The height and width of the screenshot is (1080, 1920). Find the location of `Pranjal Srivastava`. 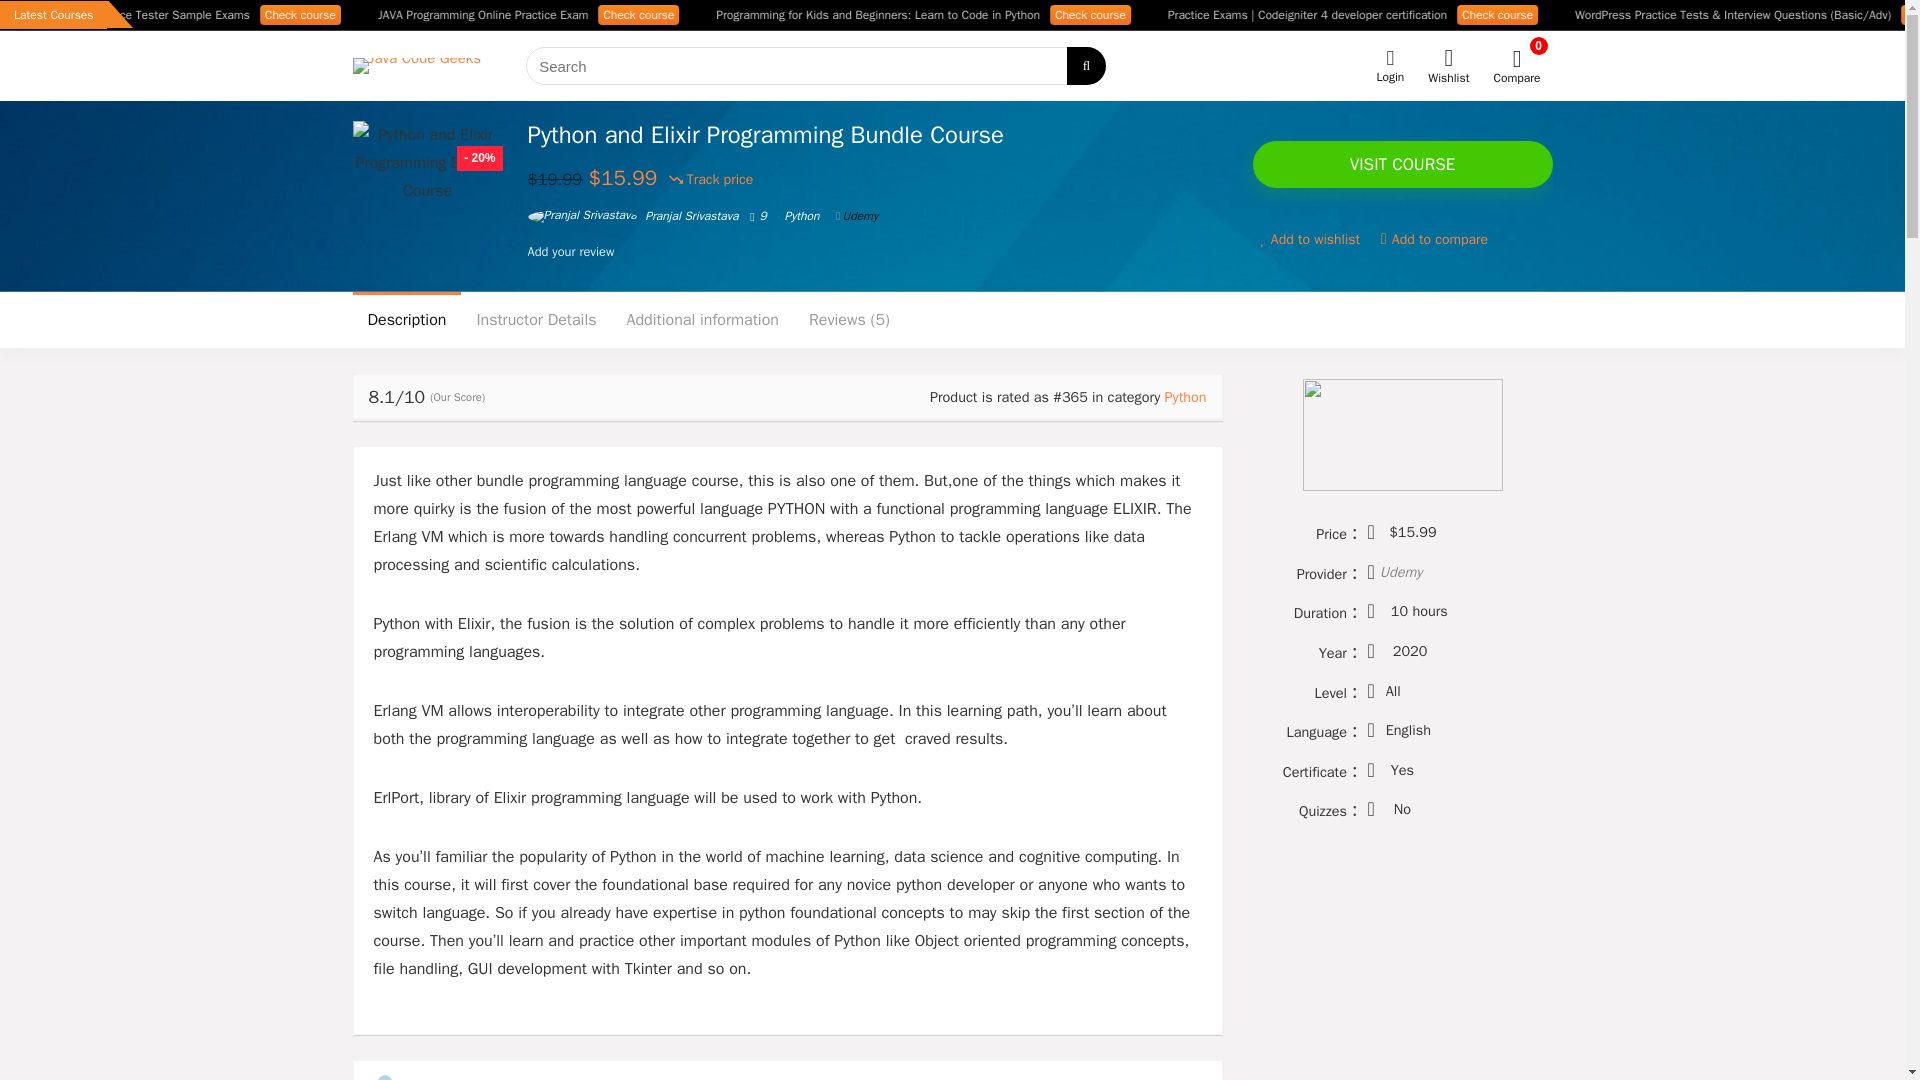

Pranjal Srivastava is located at coordinates (634, 216).